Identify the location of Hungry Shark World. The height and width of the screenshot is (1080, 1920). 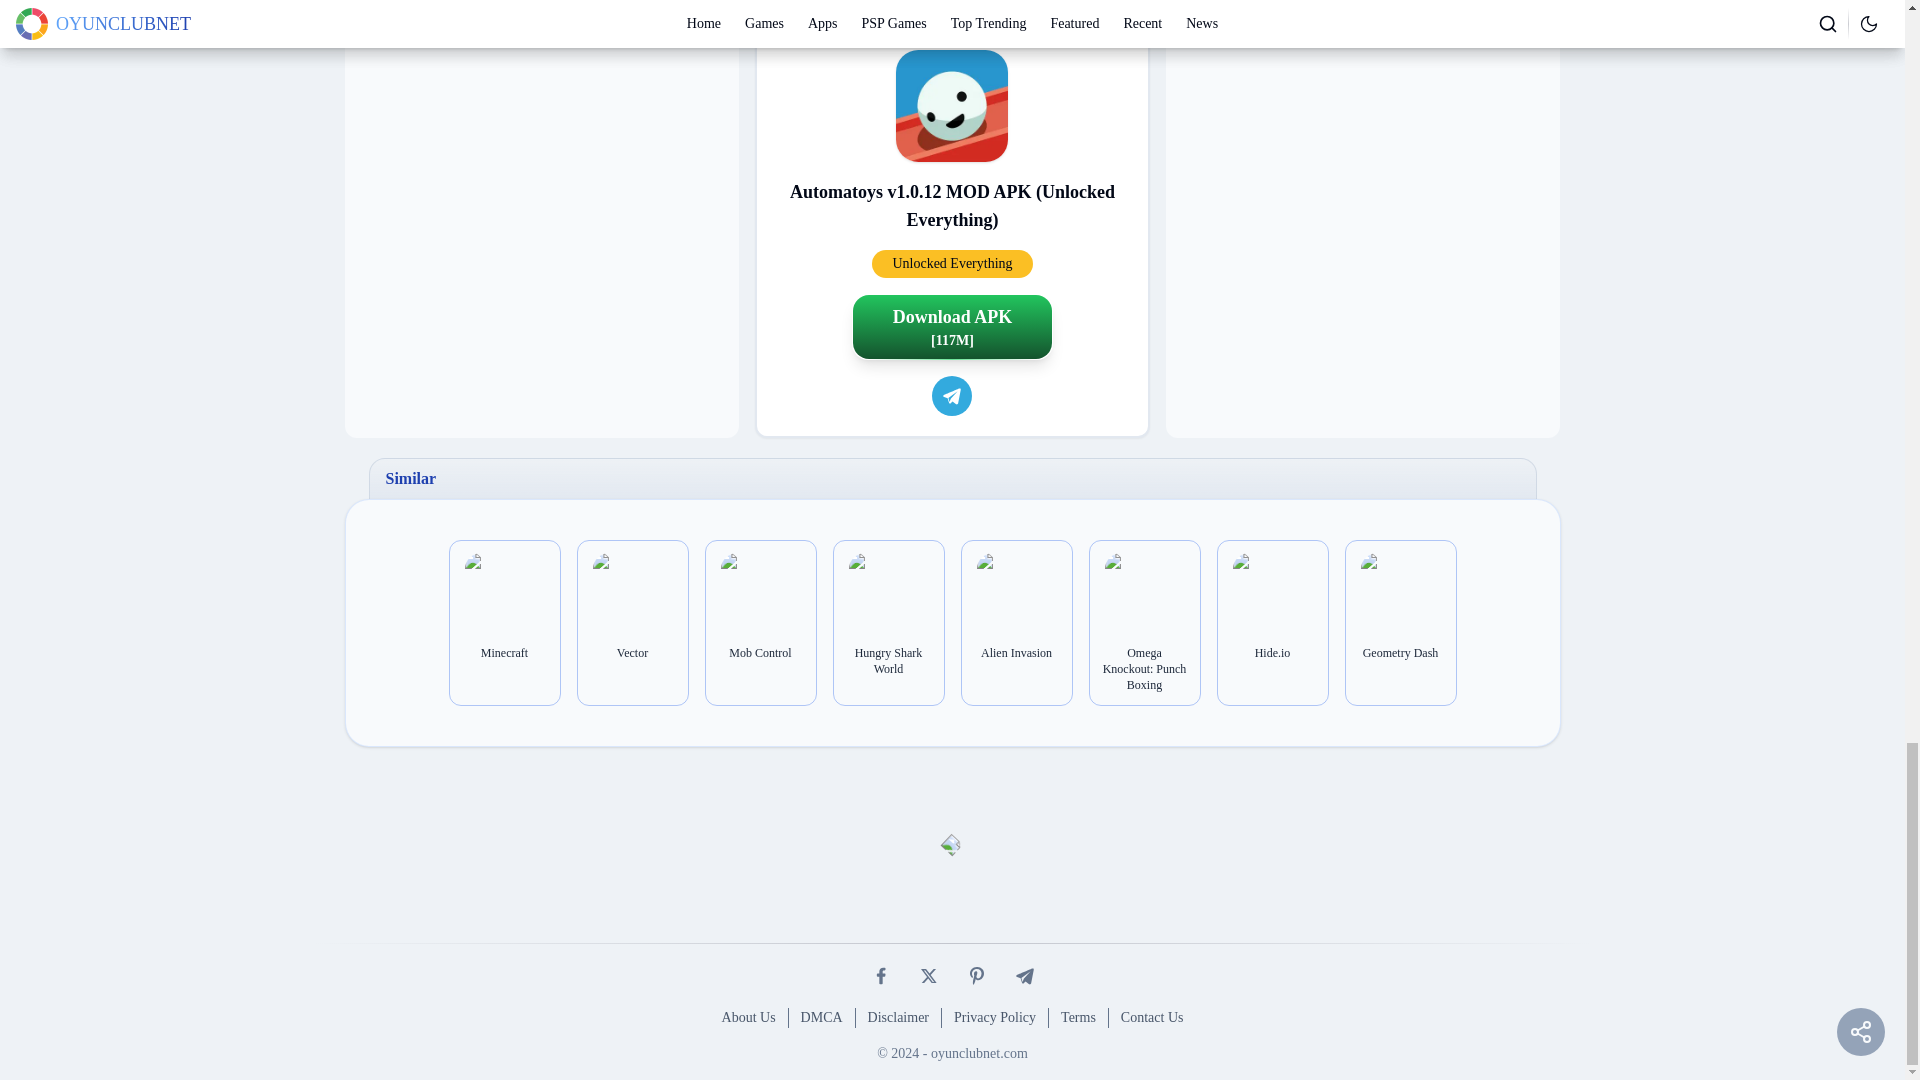
(888, 660).